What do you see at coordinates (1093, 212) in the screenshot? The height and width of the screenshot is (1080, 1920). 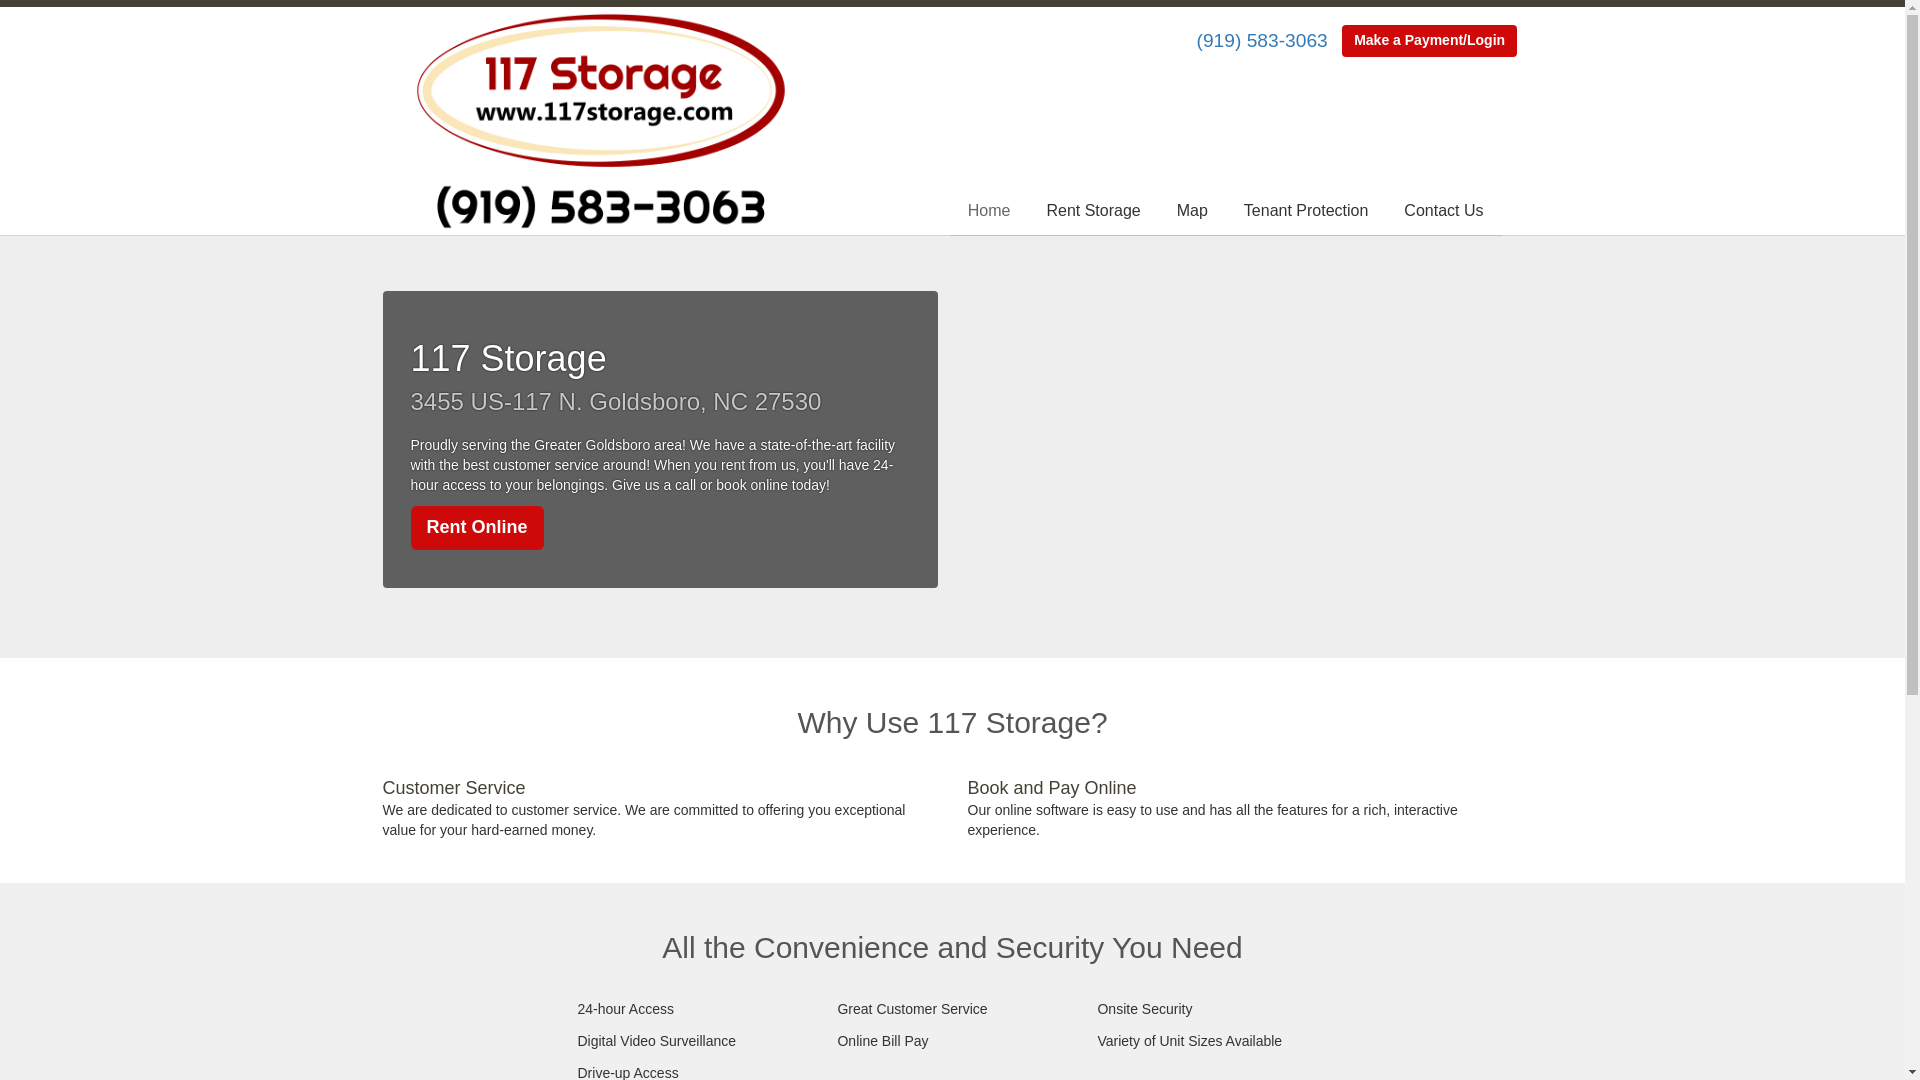 I see `Rent Storage` at bounding box center [1093, 212].